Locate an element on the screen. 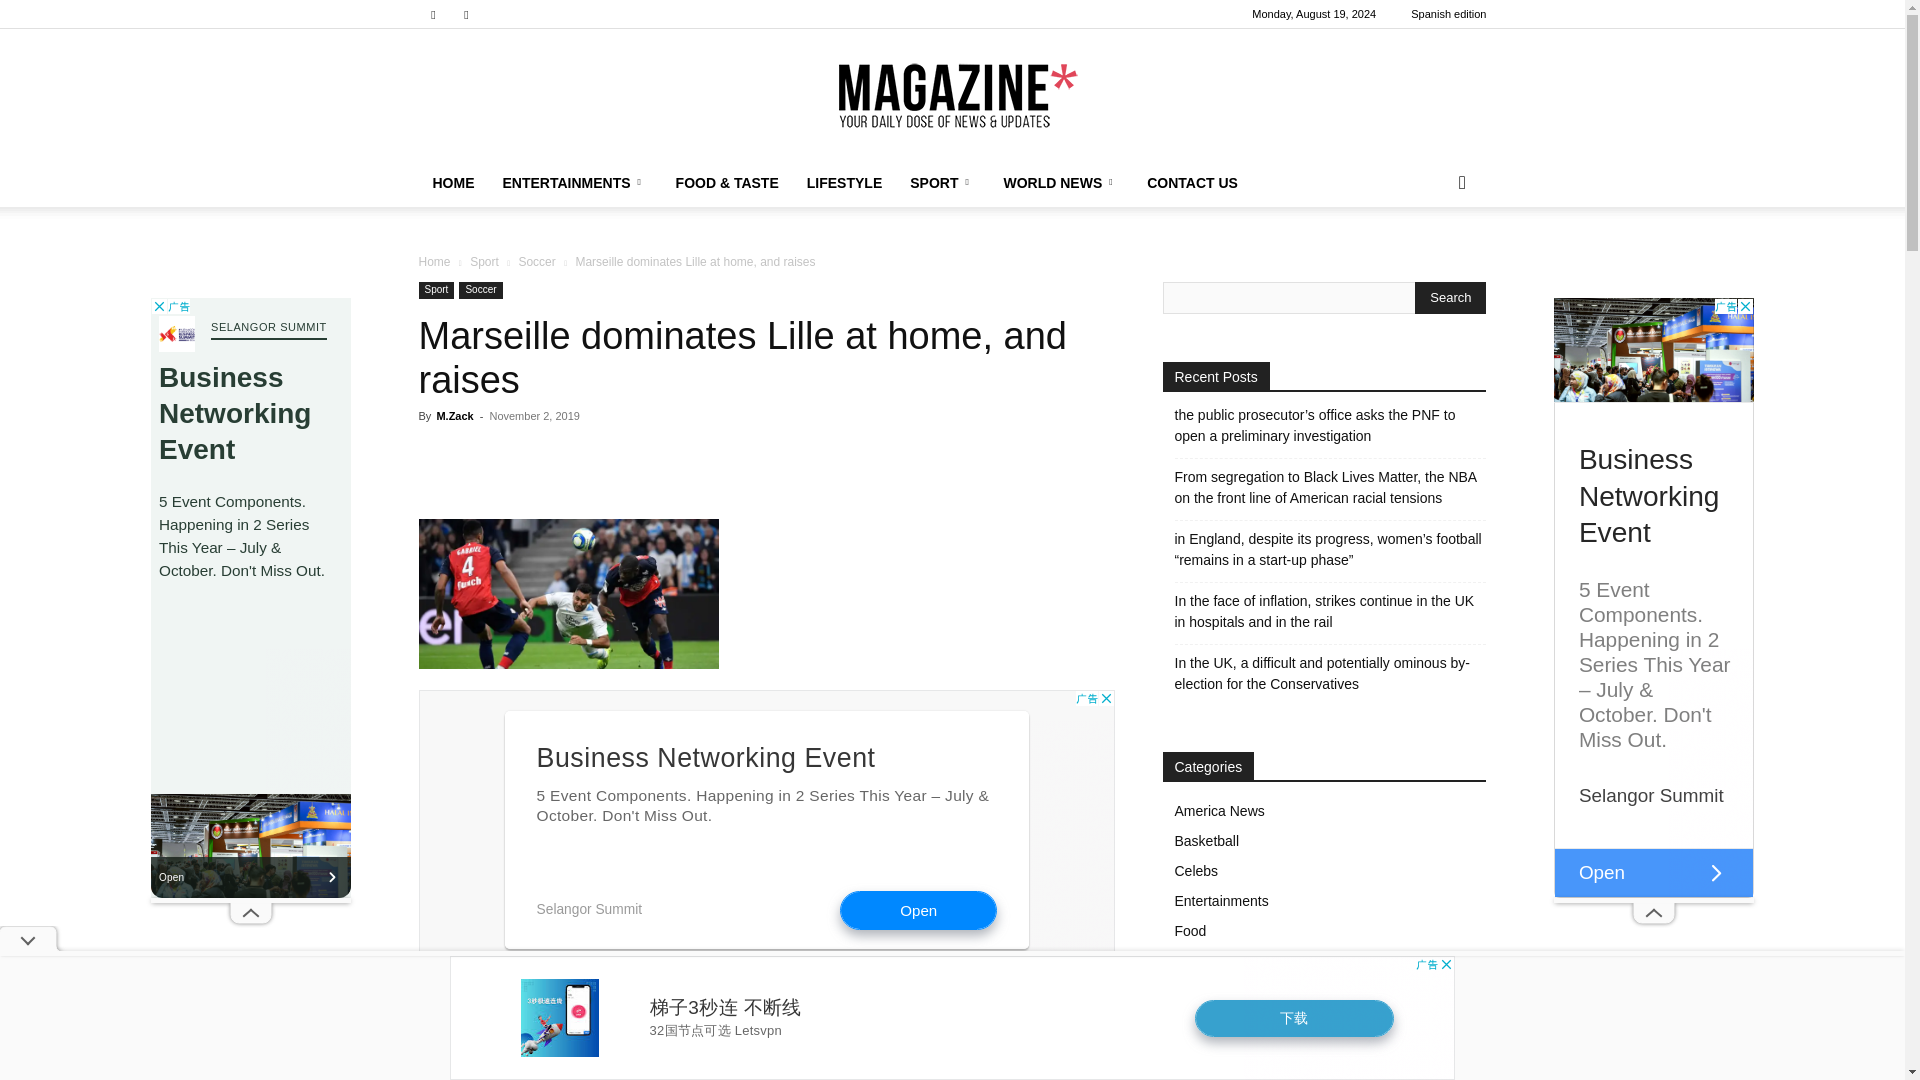  ENTERTAINMENTS is located at coordinates (574, 182).